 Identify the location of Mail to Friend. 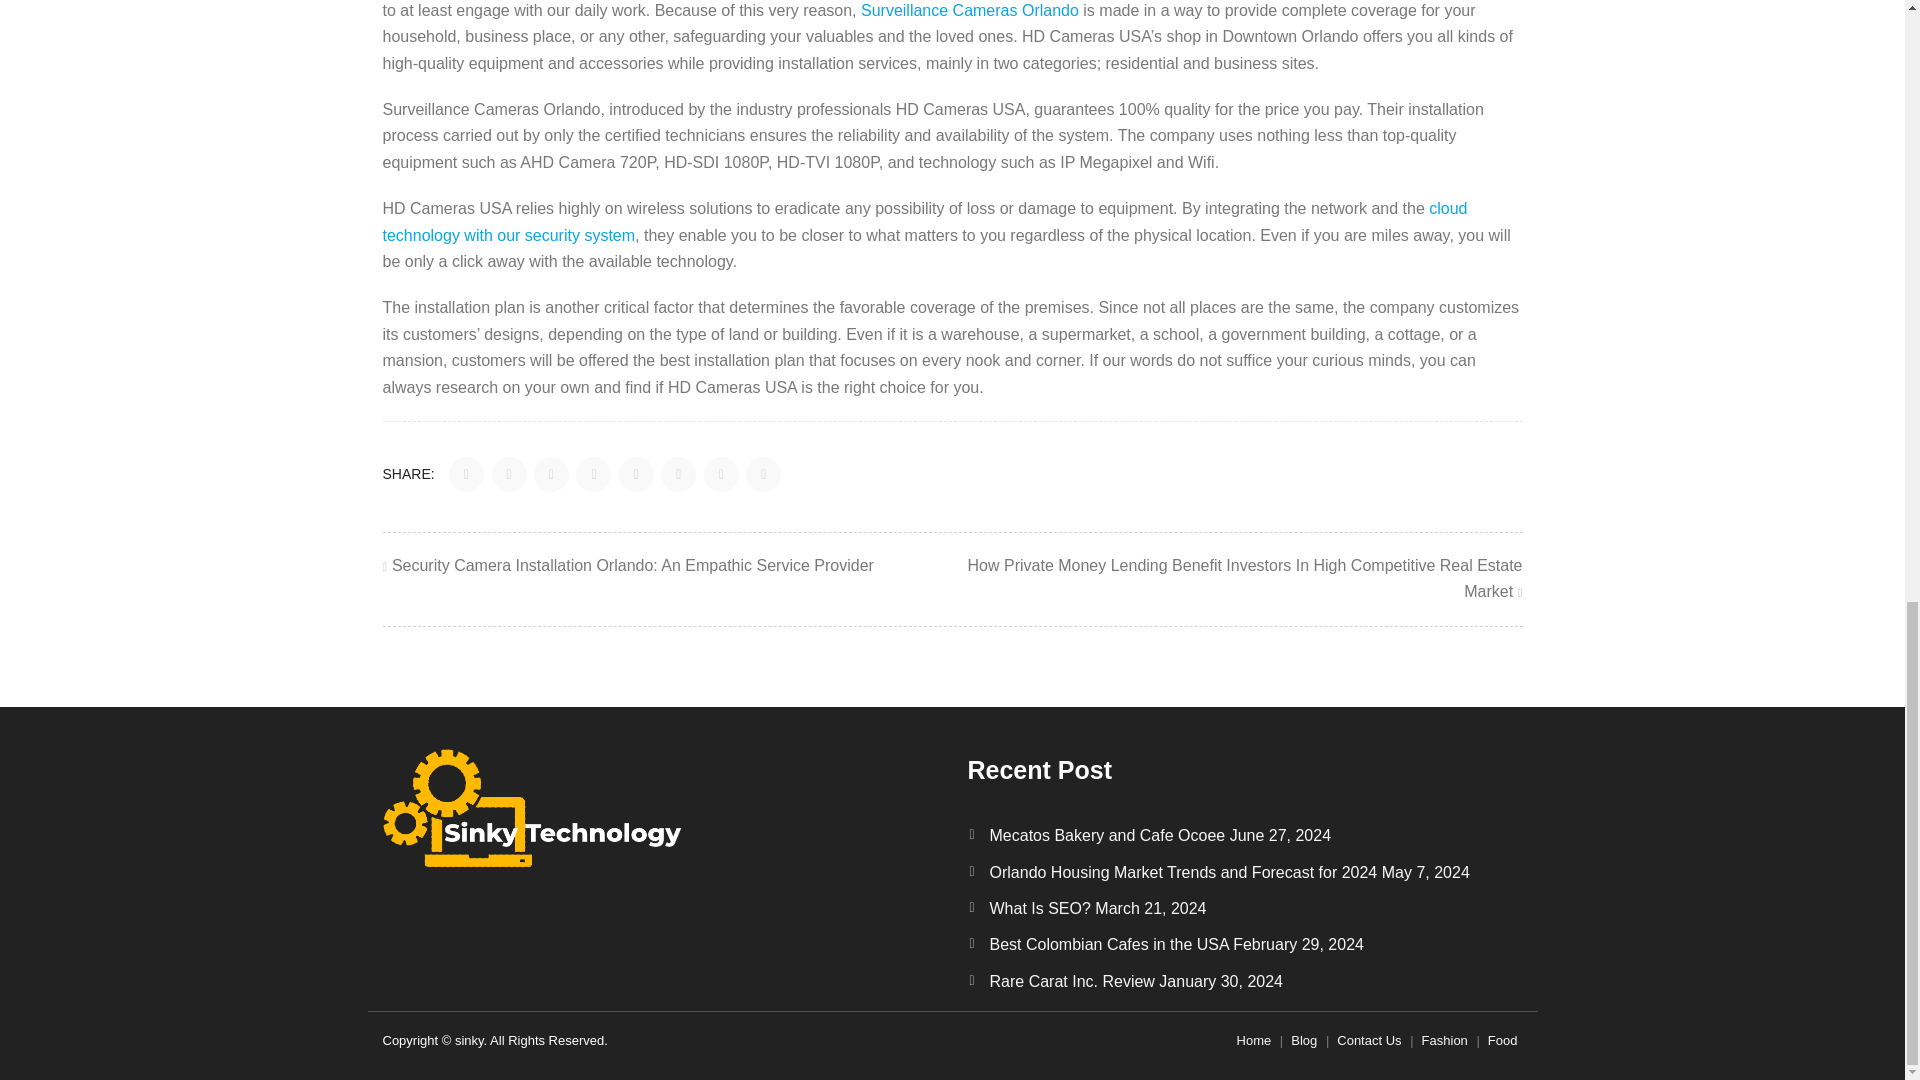
(762, 474).